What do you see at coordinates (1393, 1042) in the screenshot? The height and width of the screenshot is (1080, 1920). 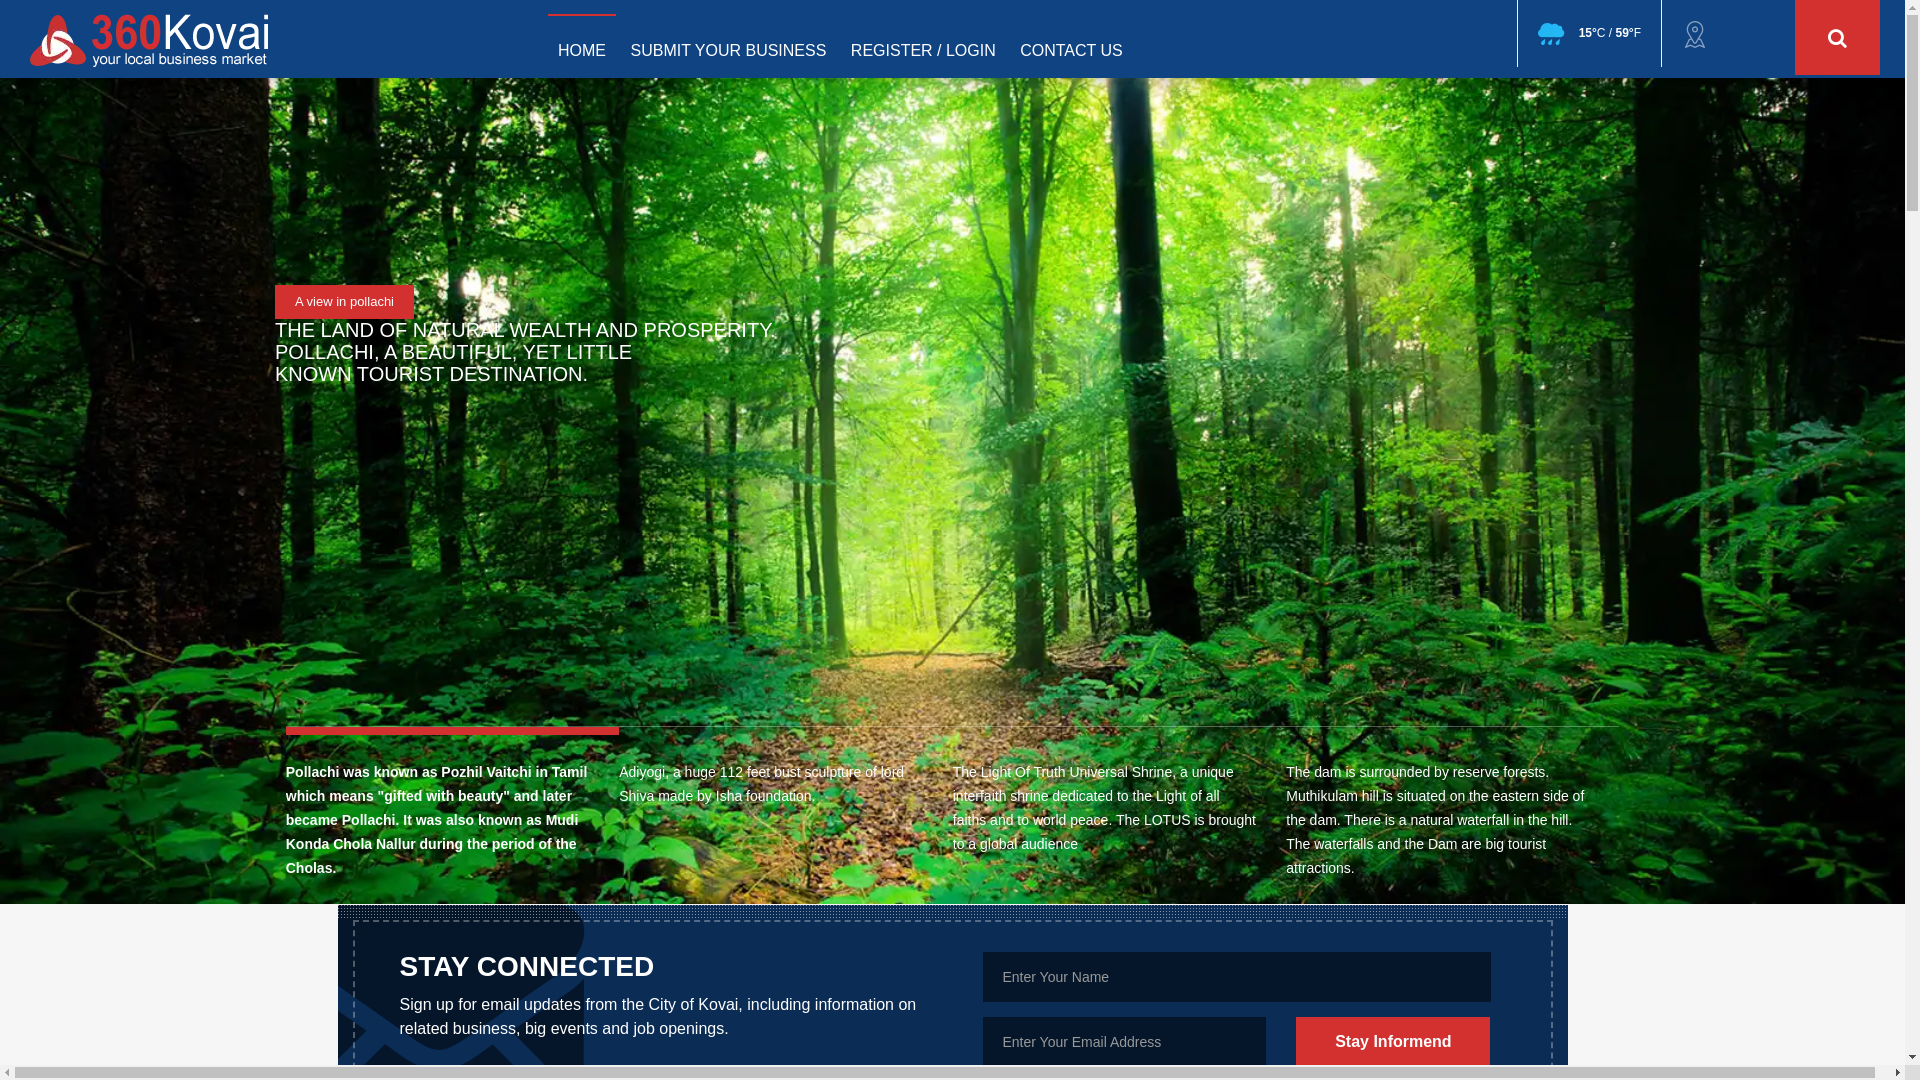 I see `Stay Informend` at bounding box center [1393, 1042].